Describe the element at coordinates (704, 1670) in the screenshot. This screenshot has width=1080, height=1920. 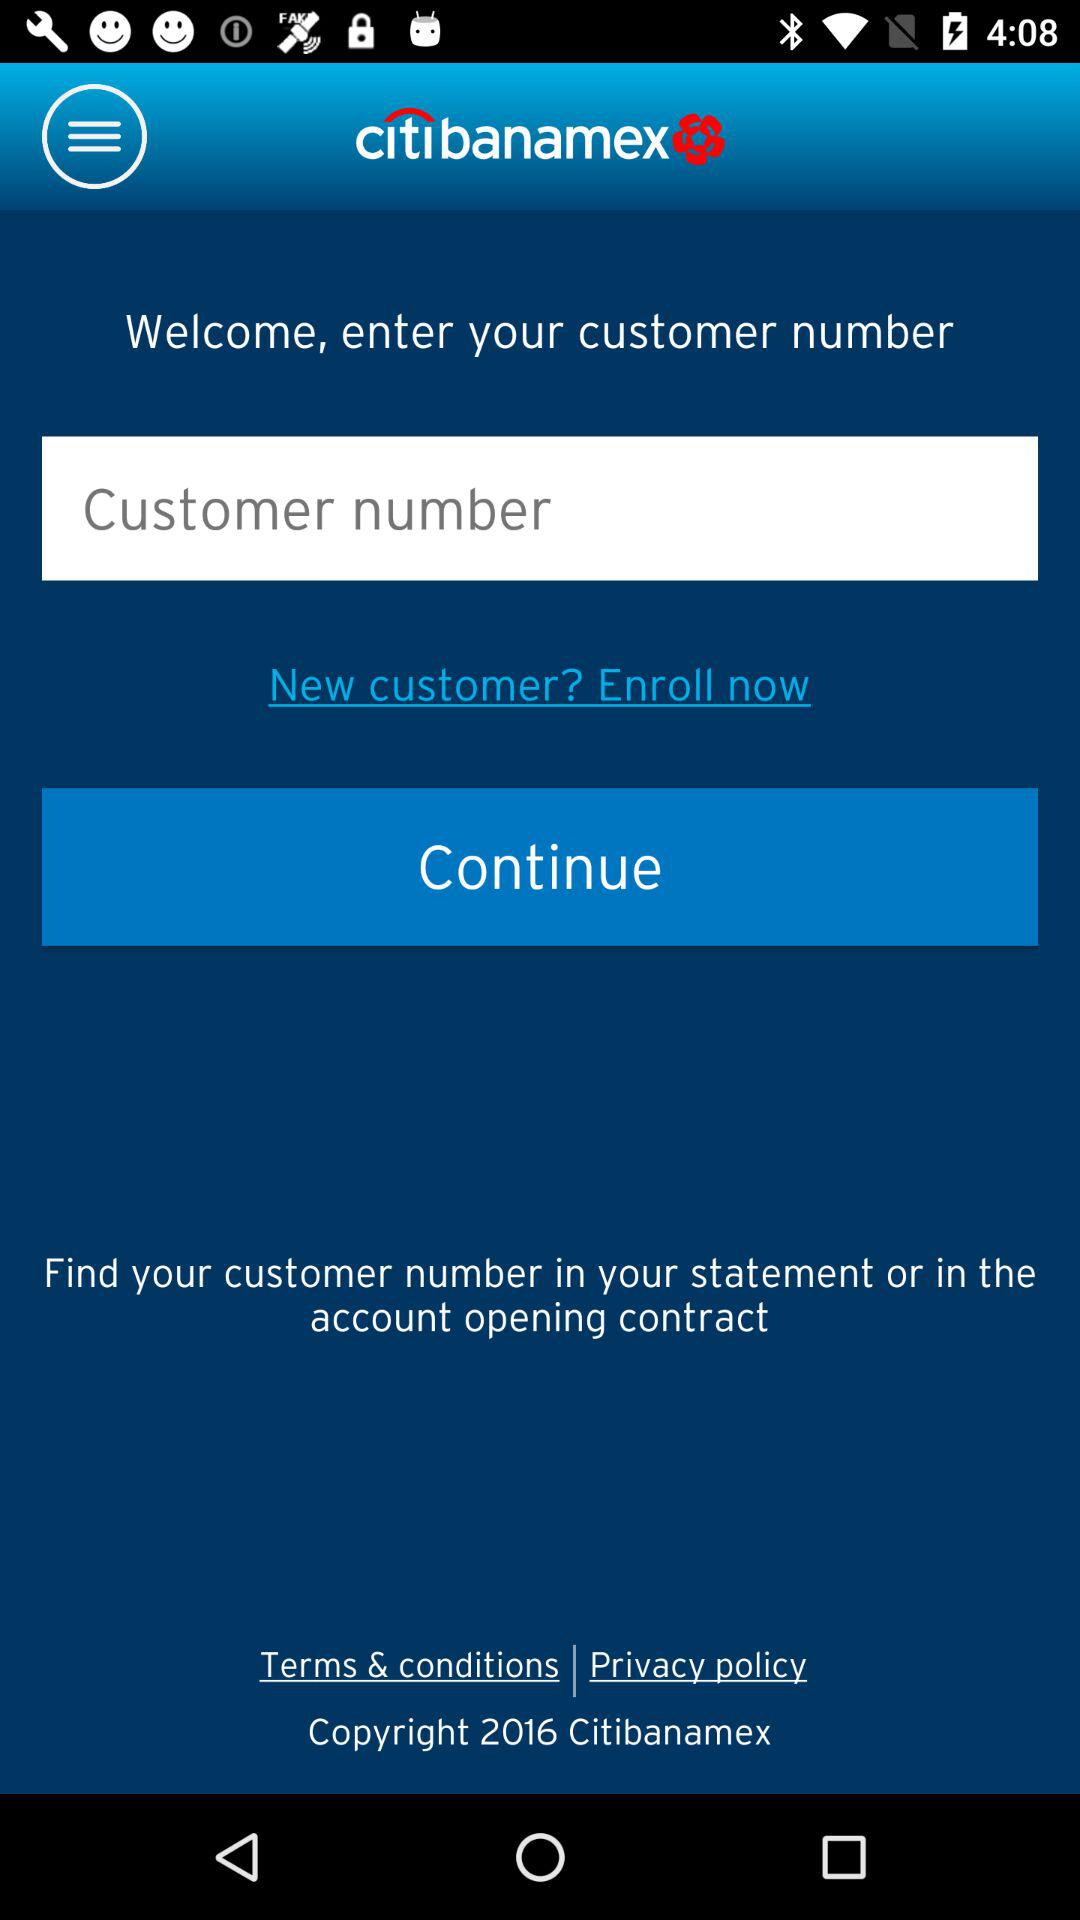
I see `turn off icon below find your customer icon` at that location.